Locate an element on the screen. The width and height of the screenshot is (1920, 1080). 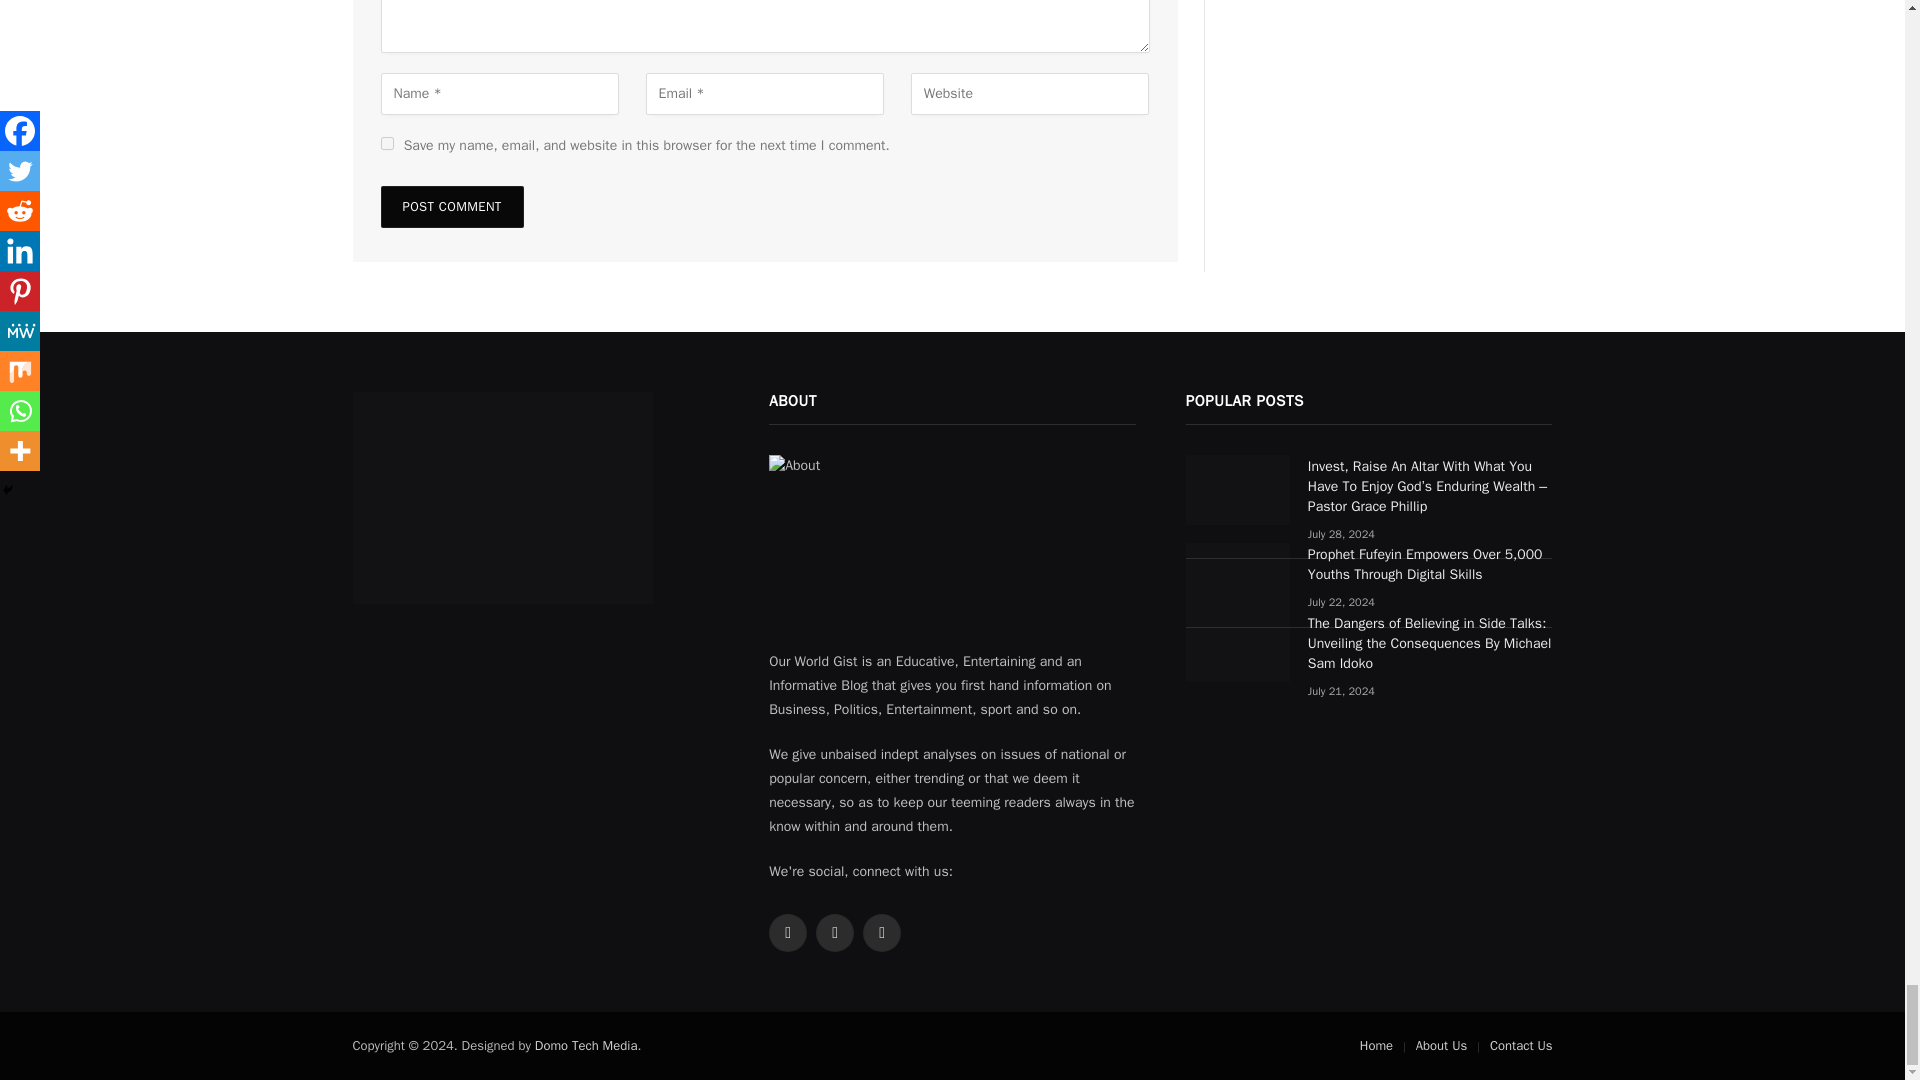
yes is located at coordinates (386, 144).